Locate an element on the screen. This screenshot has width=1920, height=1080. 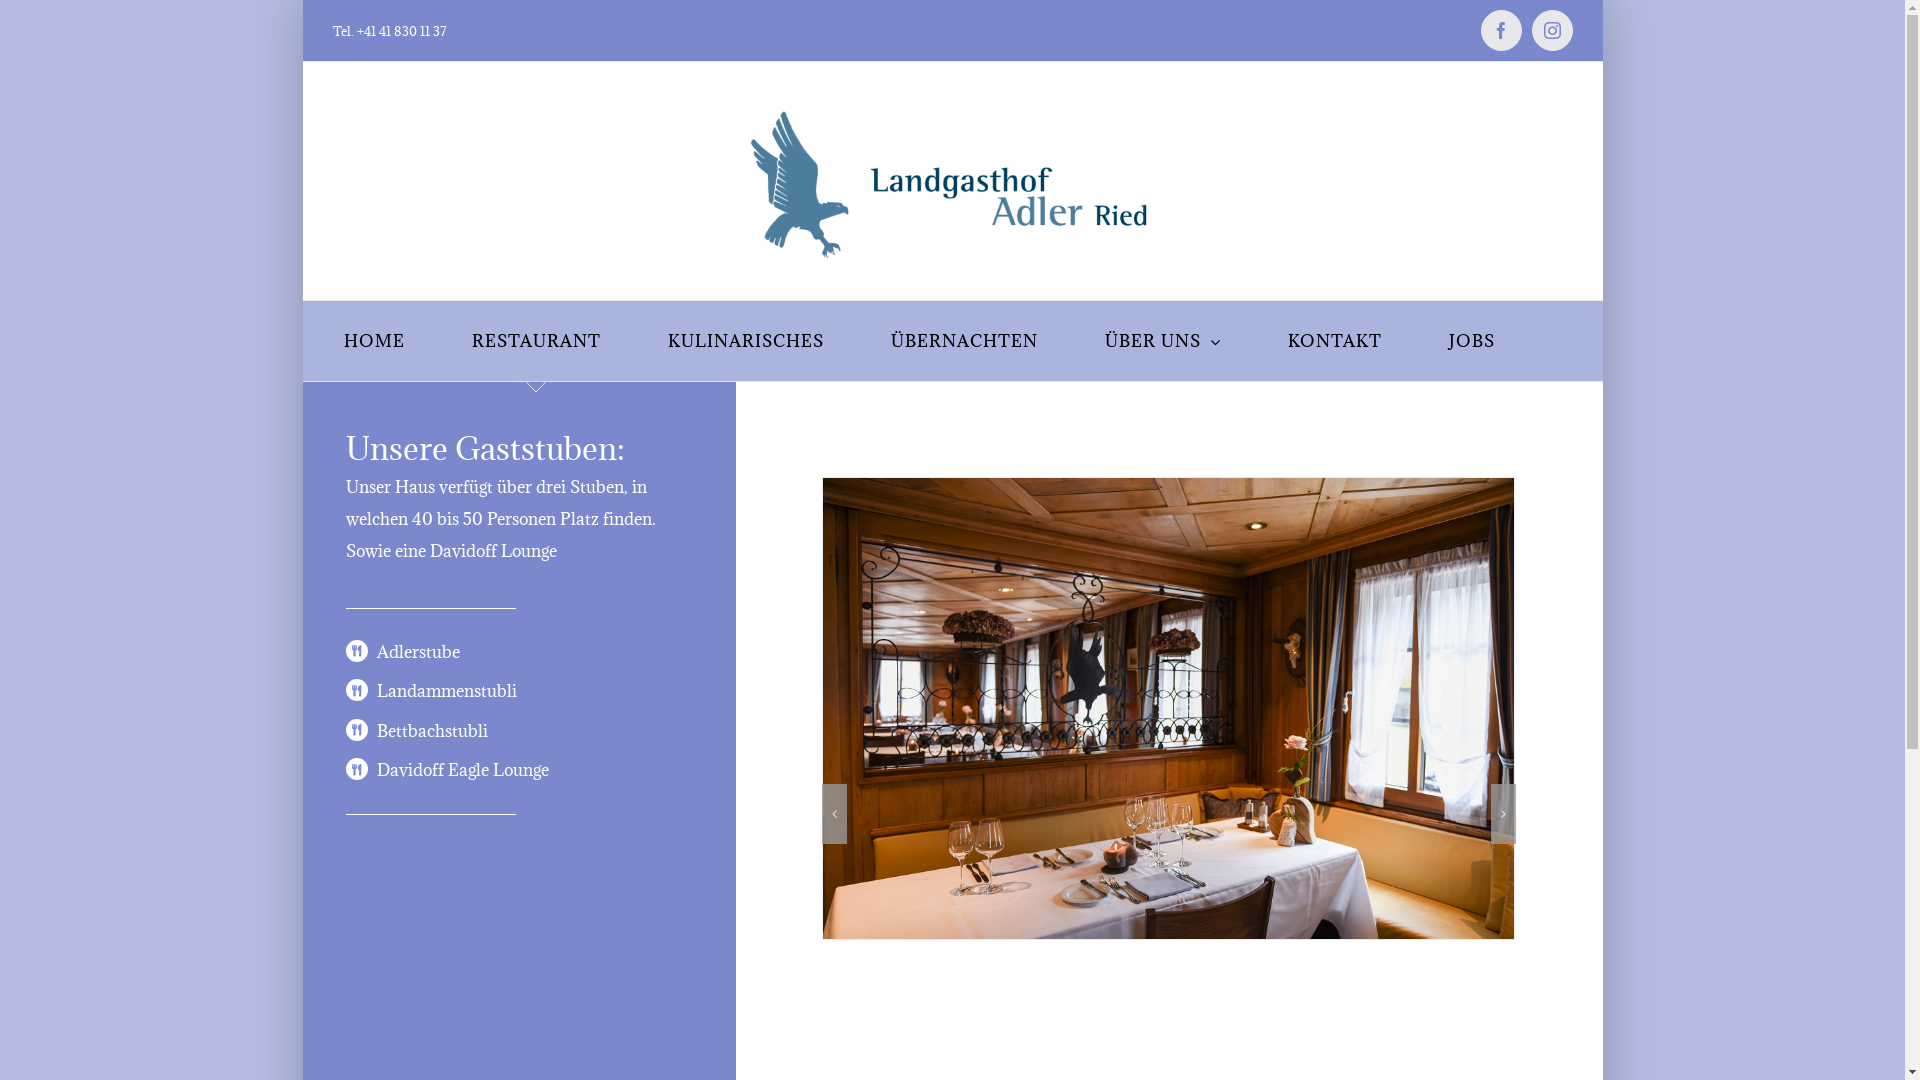
HOME is located at coordinates (374, 341).